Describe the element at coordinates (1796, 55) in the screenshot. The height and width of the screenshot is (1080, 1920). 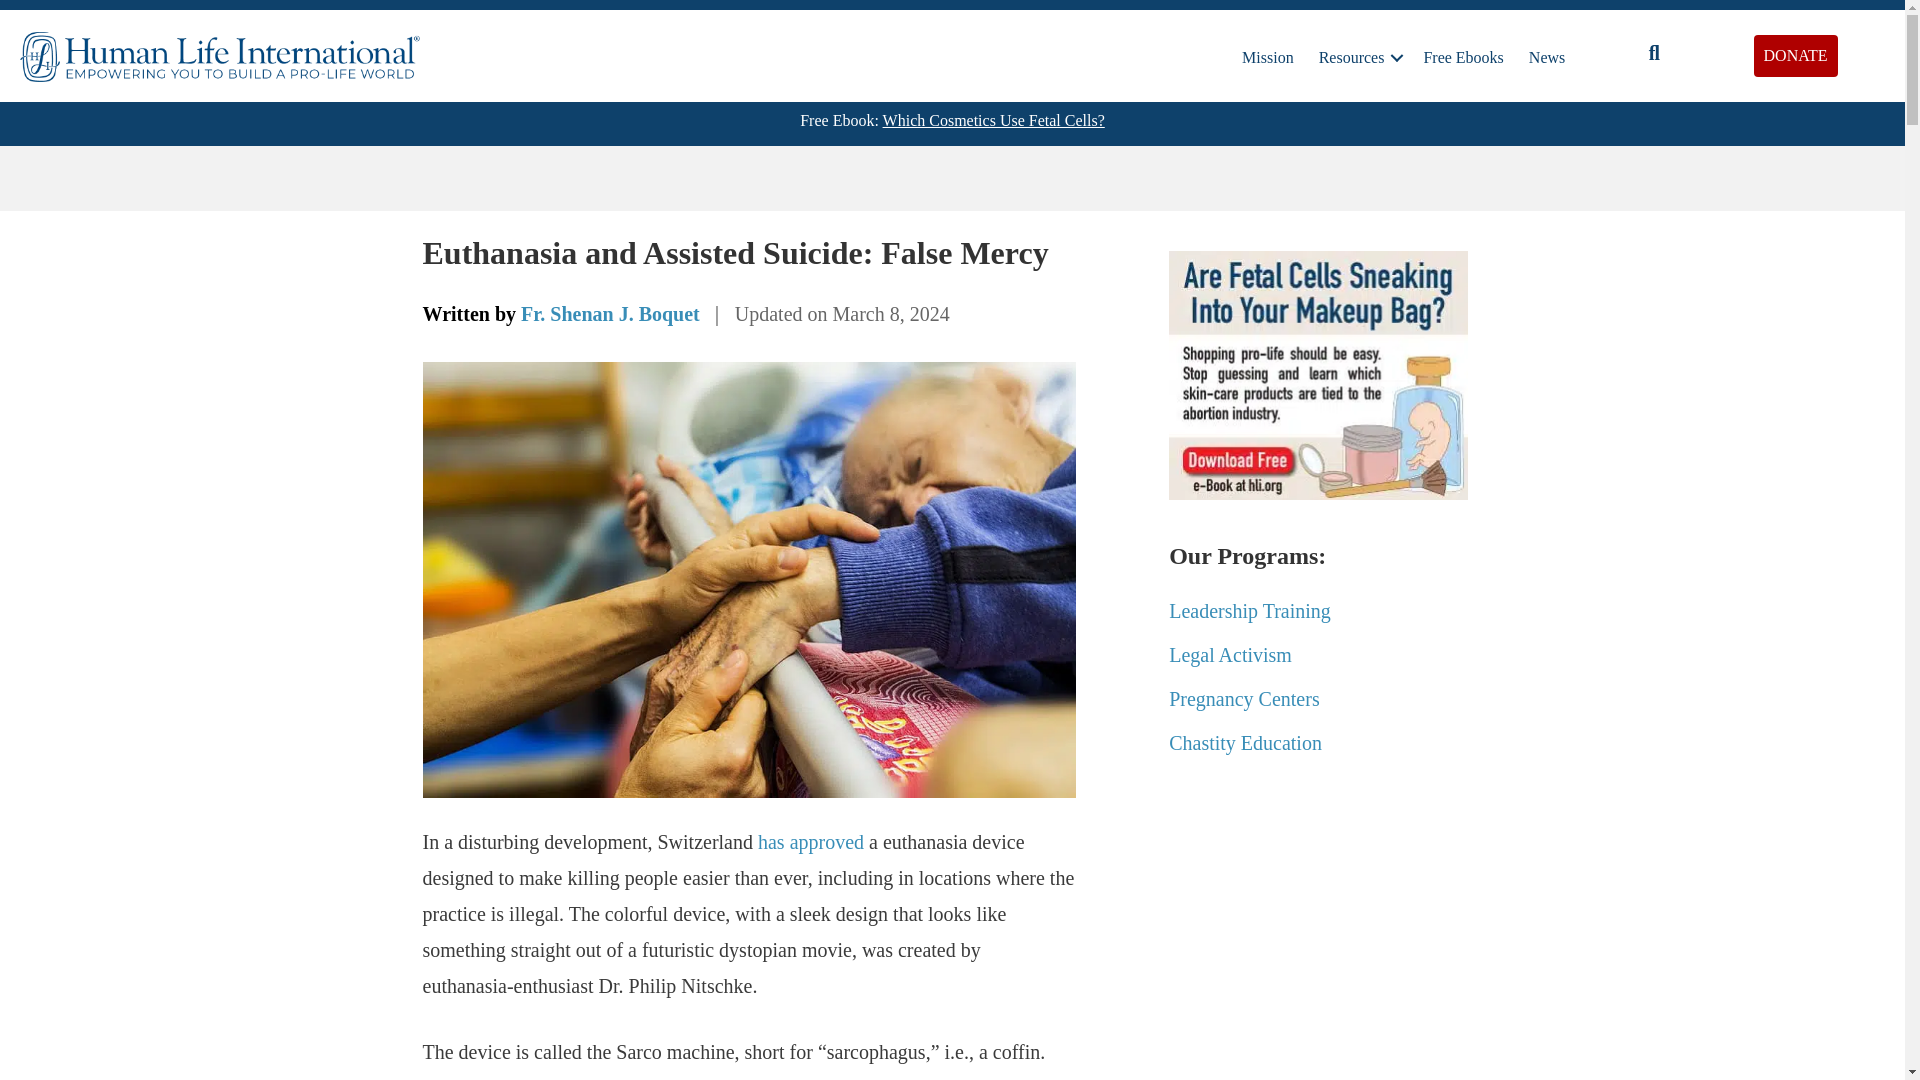
I see `DONATE` at that location.